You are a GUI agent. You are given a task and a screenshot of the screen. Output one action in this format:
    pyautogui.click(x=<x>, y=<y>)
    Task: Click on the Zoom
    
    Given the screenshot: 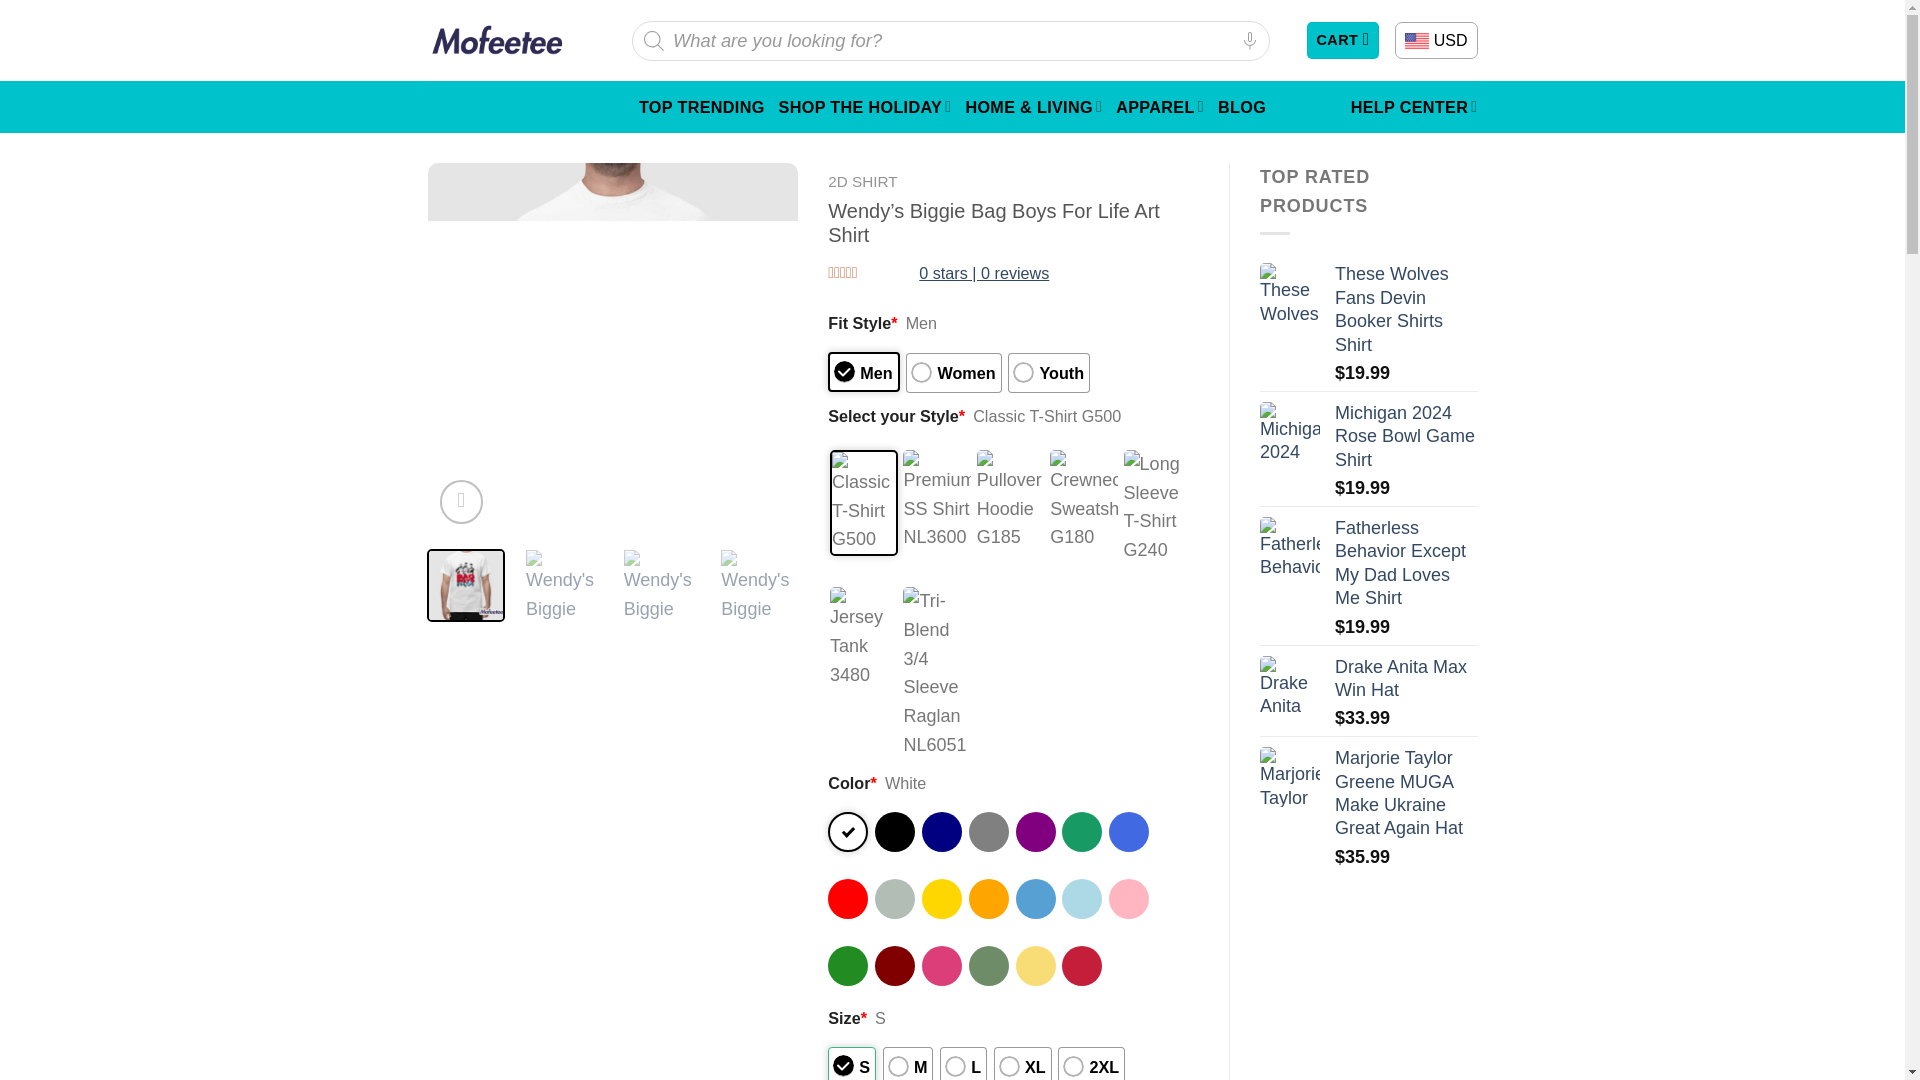 What is the action you would take?
    pyautogui.click(x=461, y=501)
    